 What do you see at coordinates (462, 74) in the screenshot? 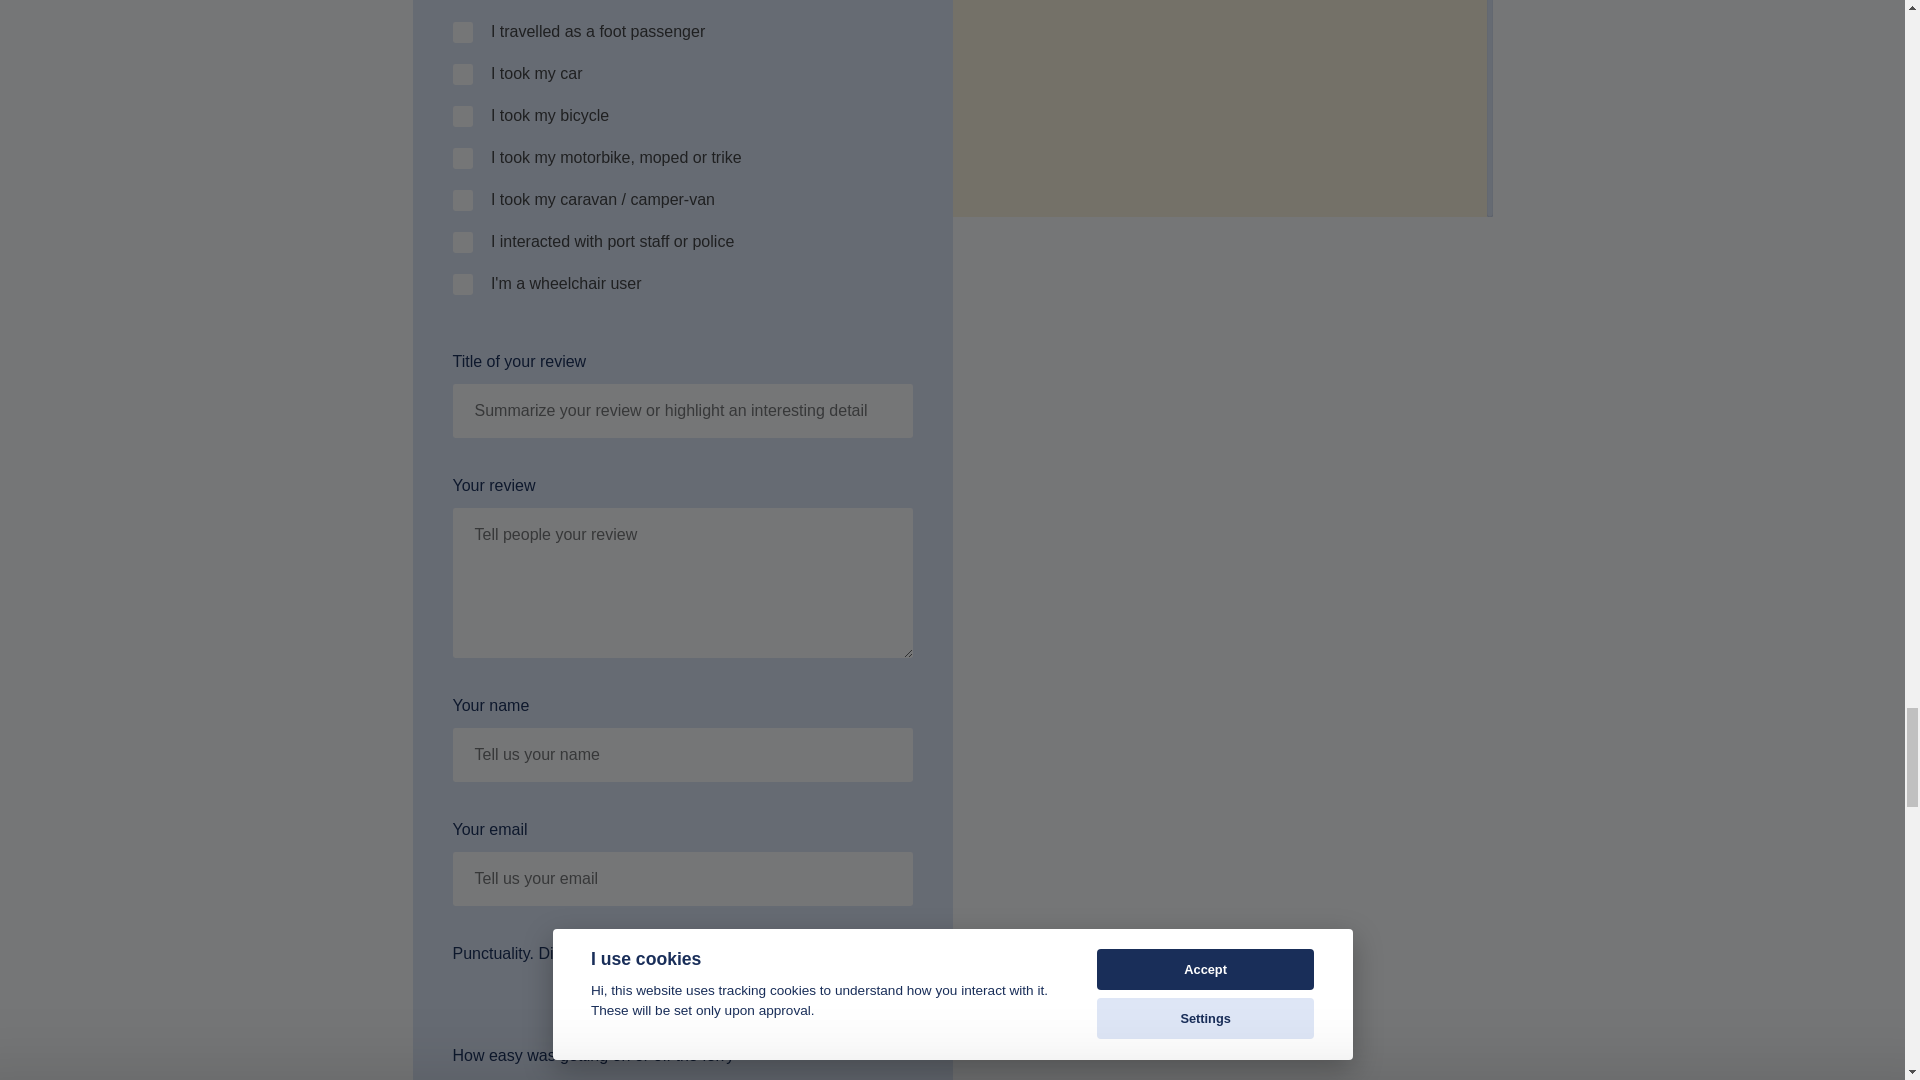
I see `Traveled with a car` at bounding box center [462, 74].